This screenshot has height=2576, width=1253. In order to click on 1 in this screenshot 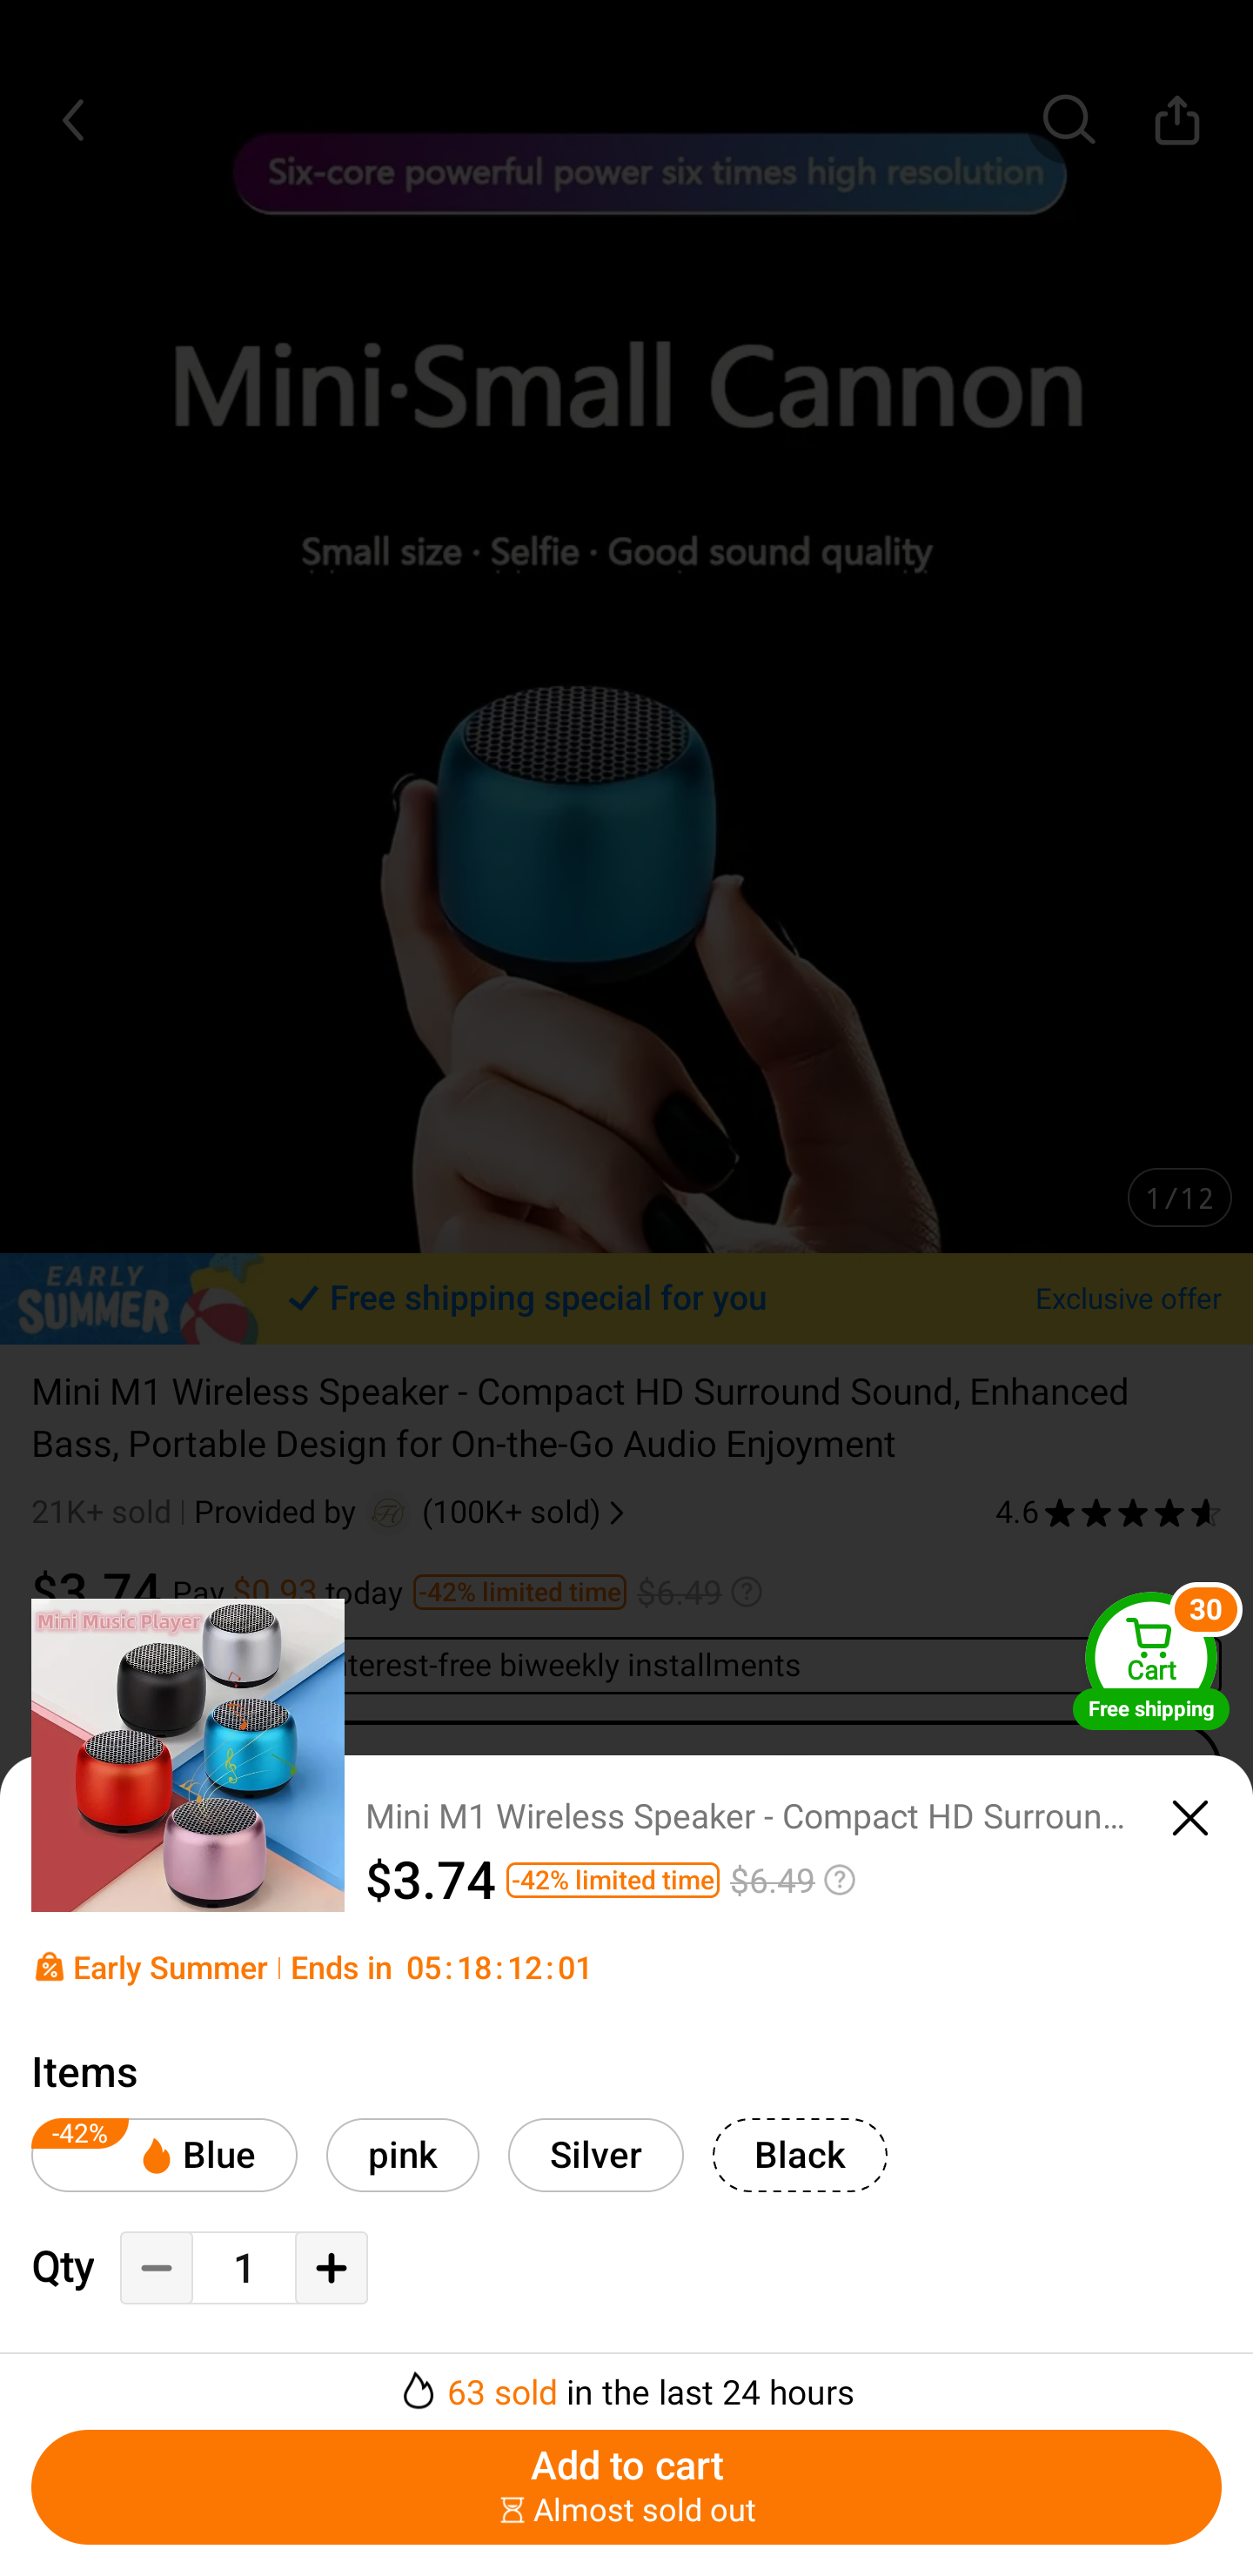, I will do `click(244, 2270)`.